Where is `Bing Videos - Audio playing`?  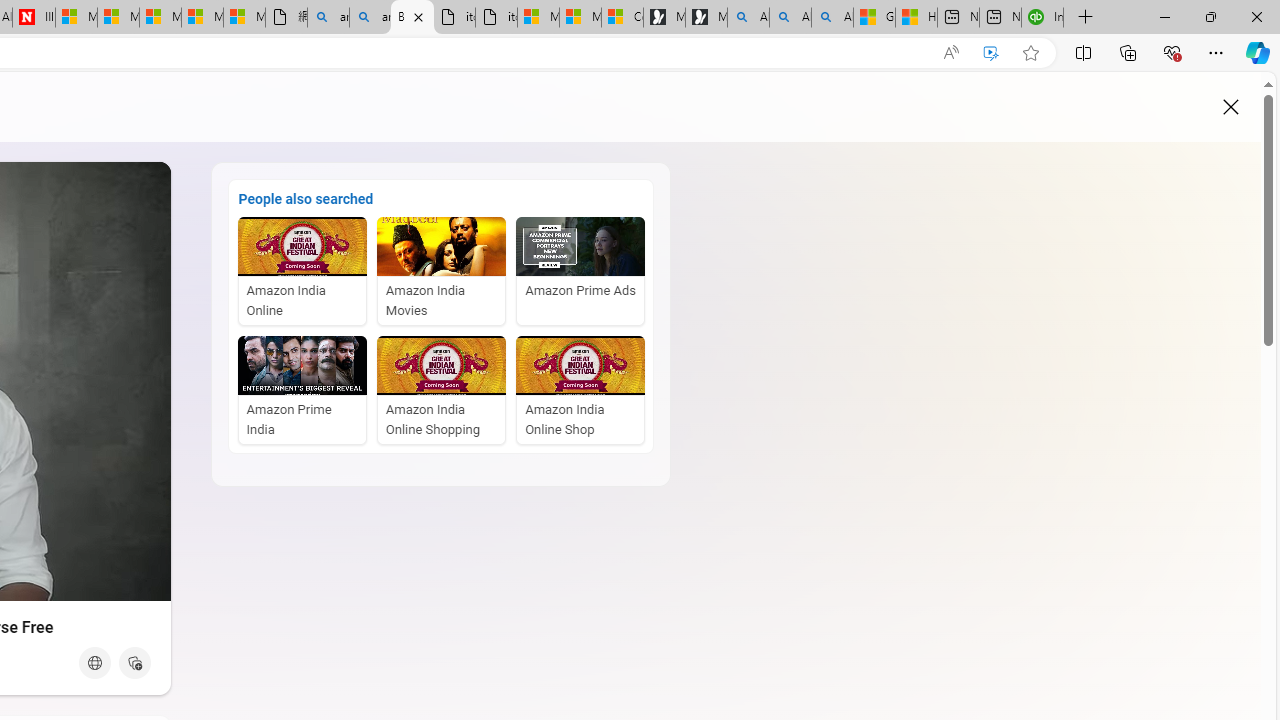 Bing Videos - Audio playing is located at coordinates (412, 18).